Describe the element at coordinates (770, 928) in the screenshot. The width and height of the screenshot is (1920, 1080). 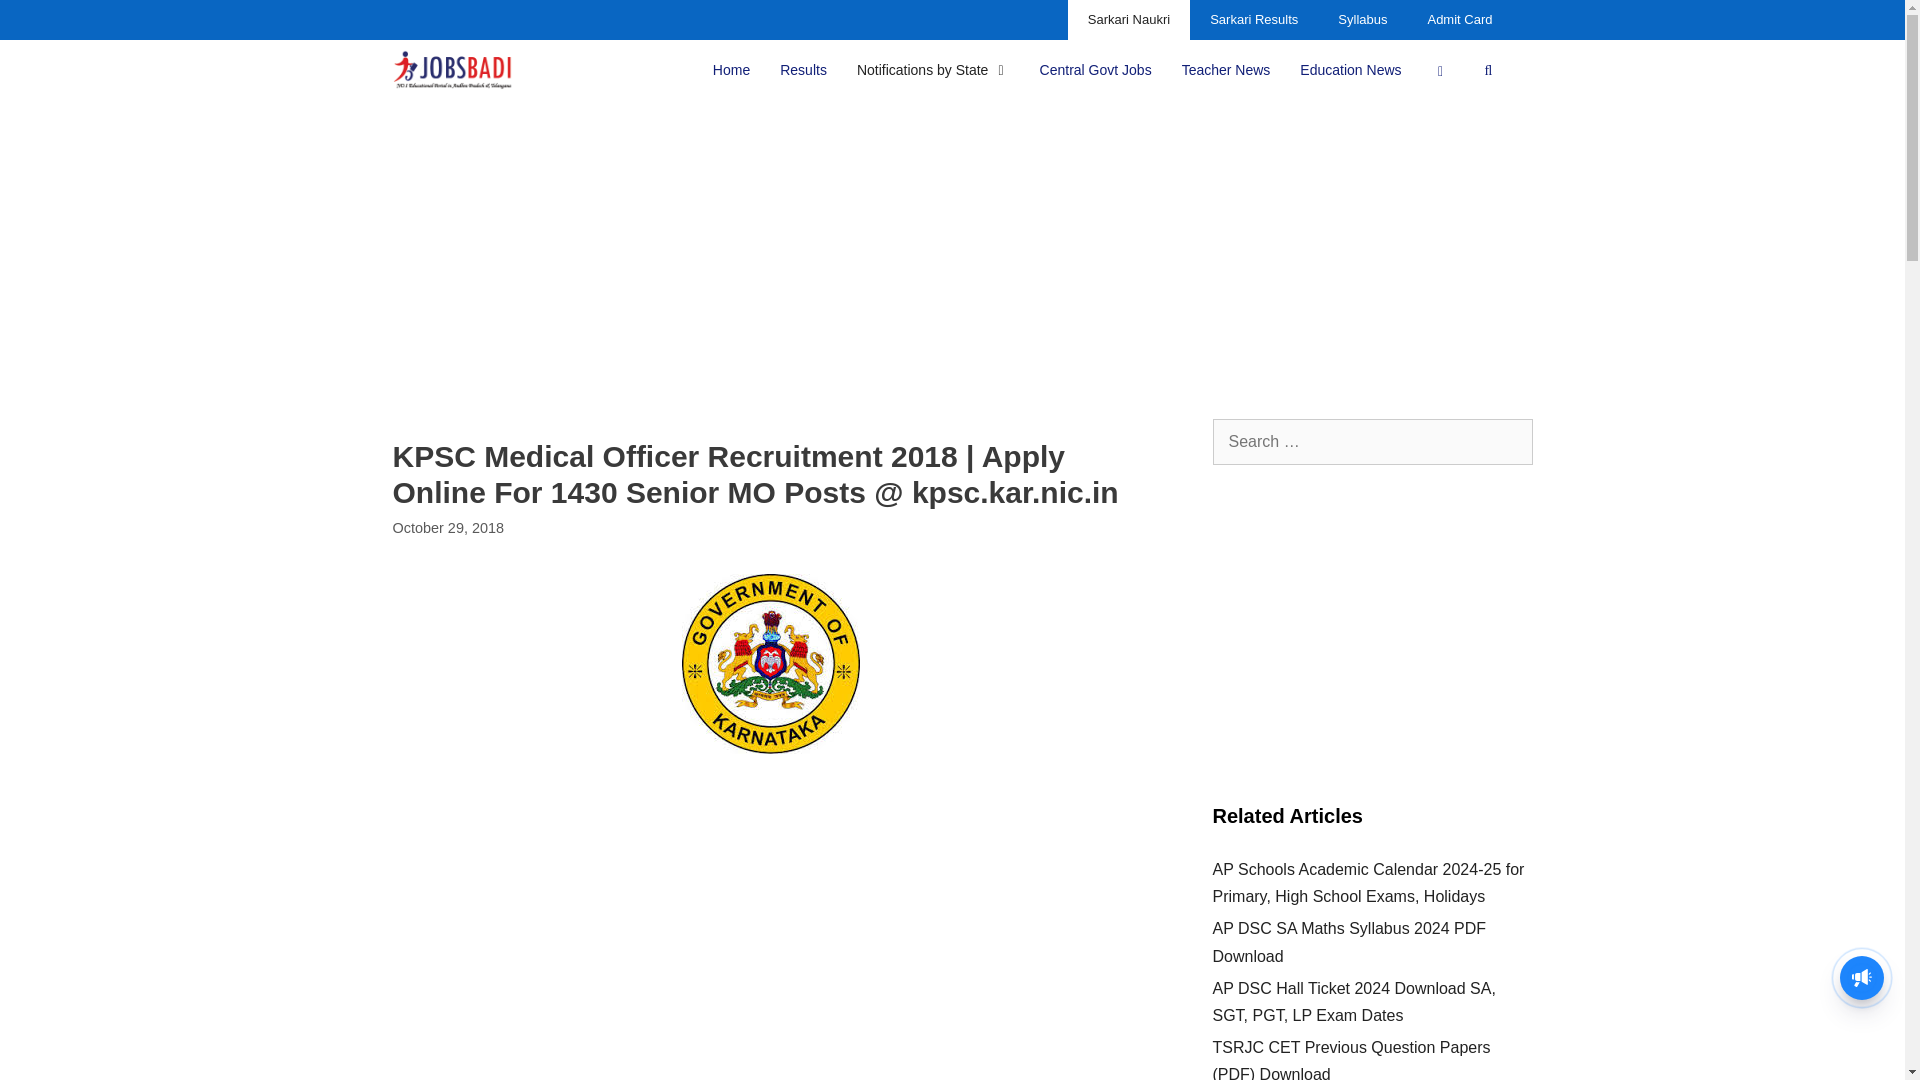
I see `Advertisement` at that location.